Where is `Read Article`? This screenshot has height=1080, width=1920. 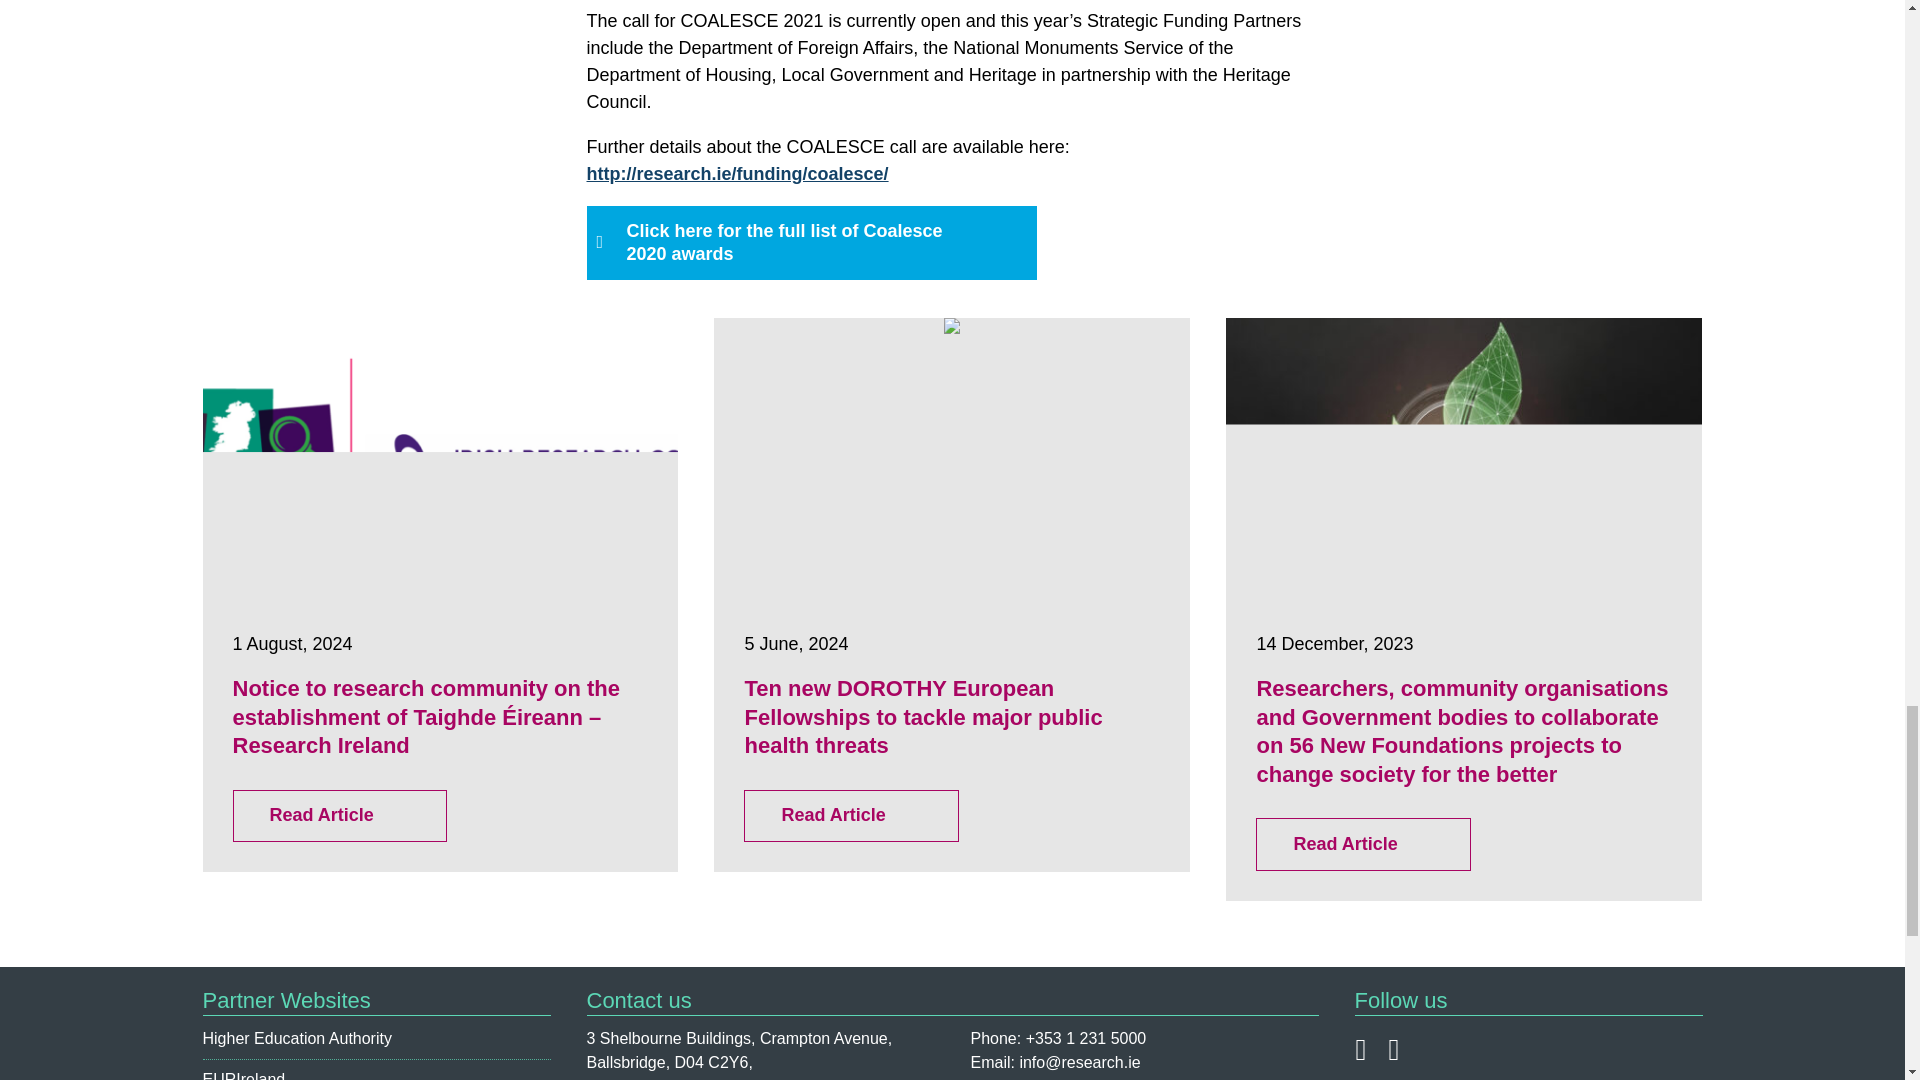 Read Article is located at coordinates (1362, 844).